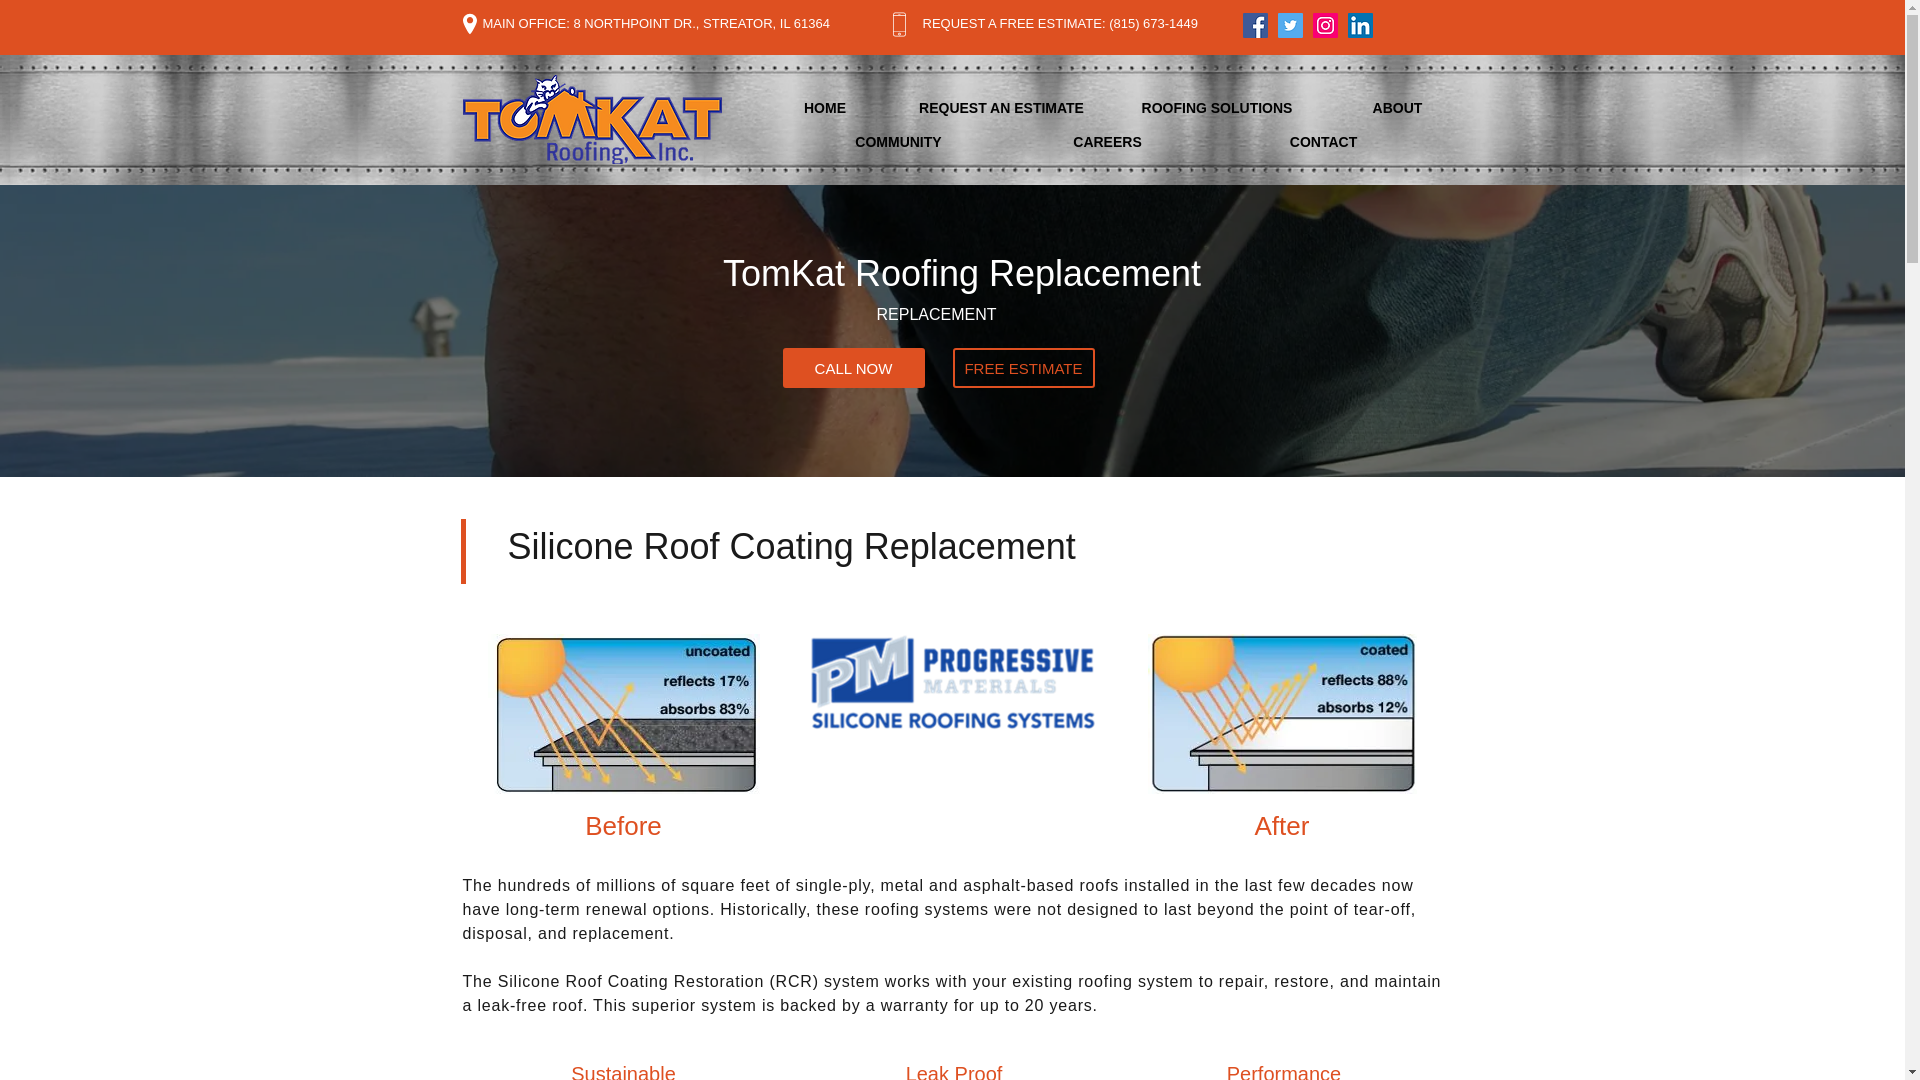  What do you see at coordinates (852, 367) in the screenshot?
I see `CALL NOW` at bounding box center [852, 367].